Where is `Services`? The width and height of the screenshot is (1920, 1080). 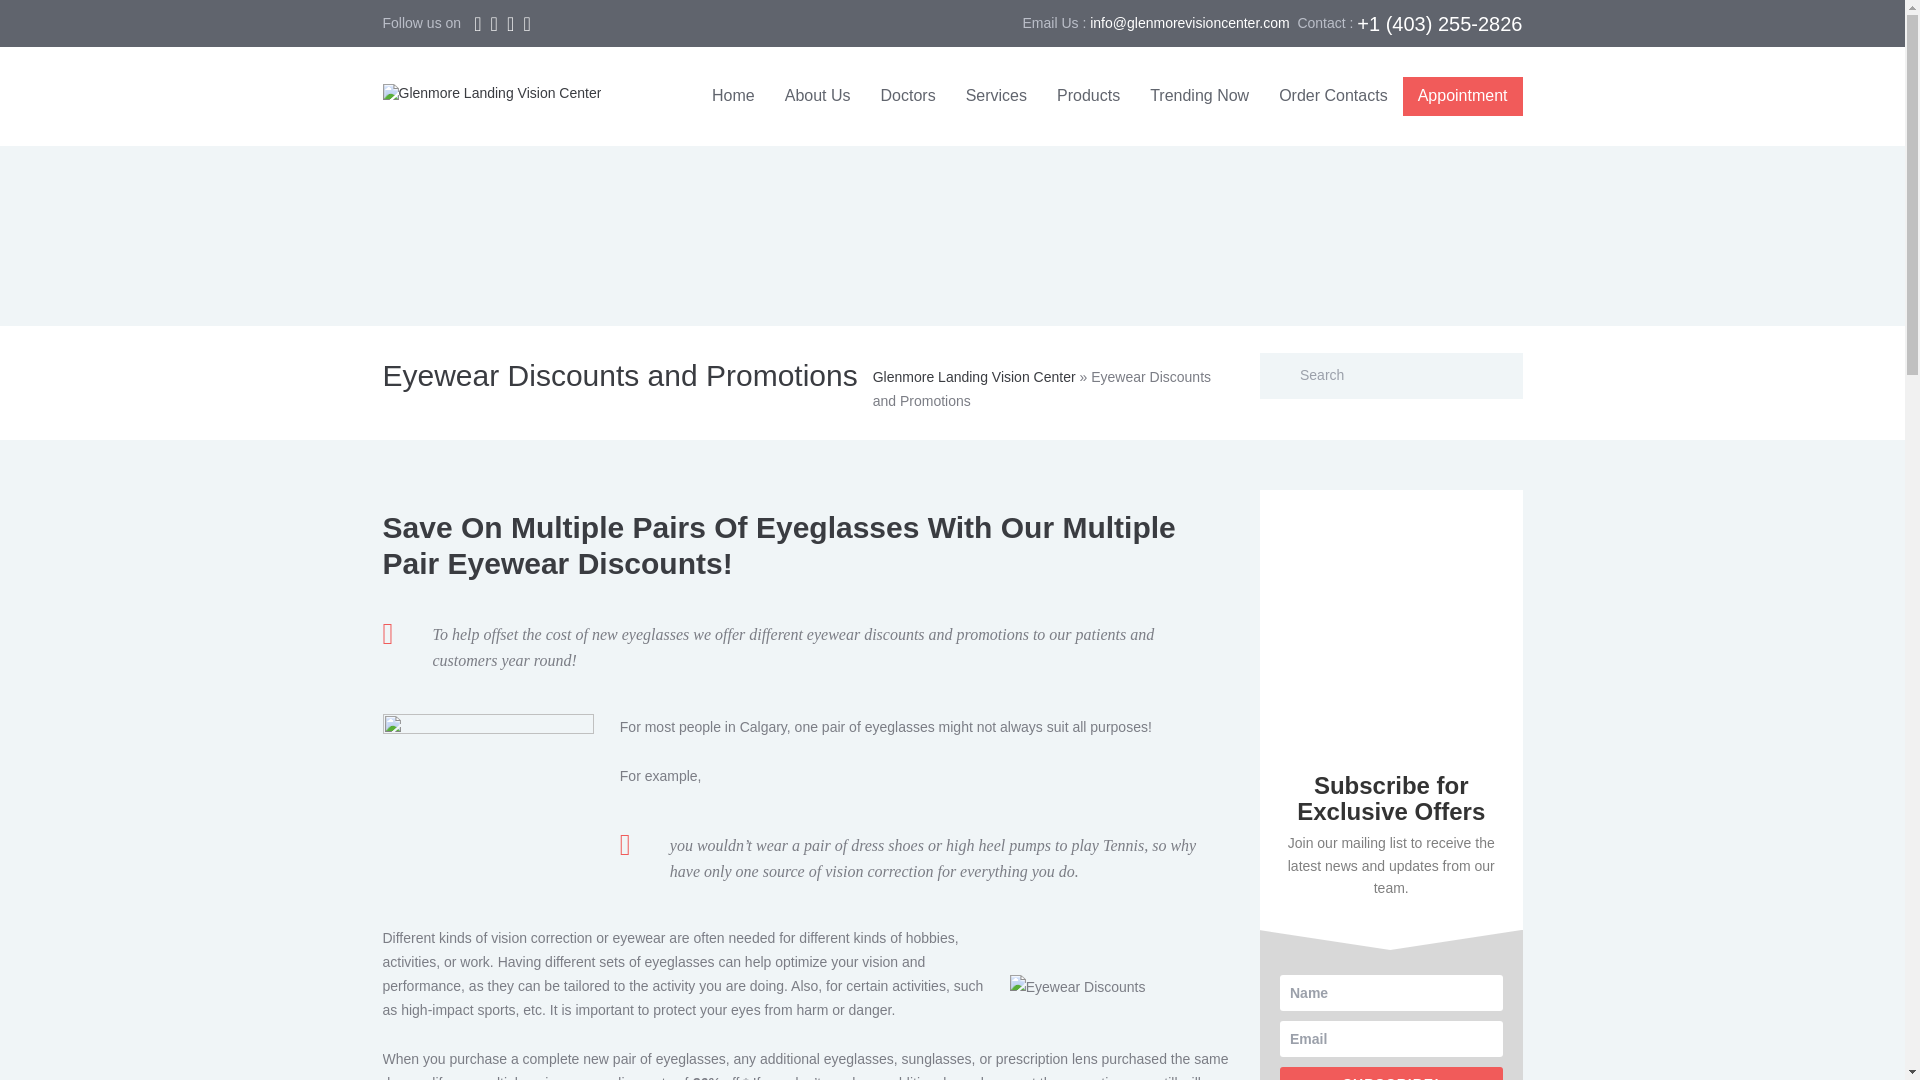
Services is located at coordinates (996, 96).